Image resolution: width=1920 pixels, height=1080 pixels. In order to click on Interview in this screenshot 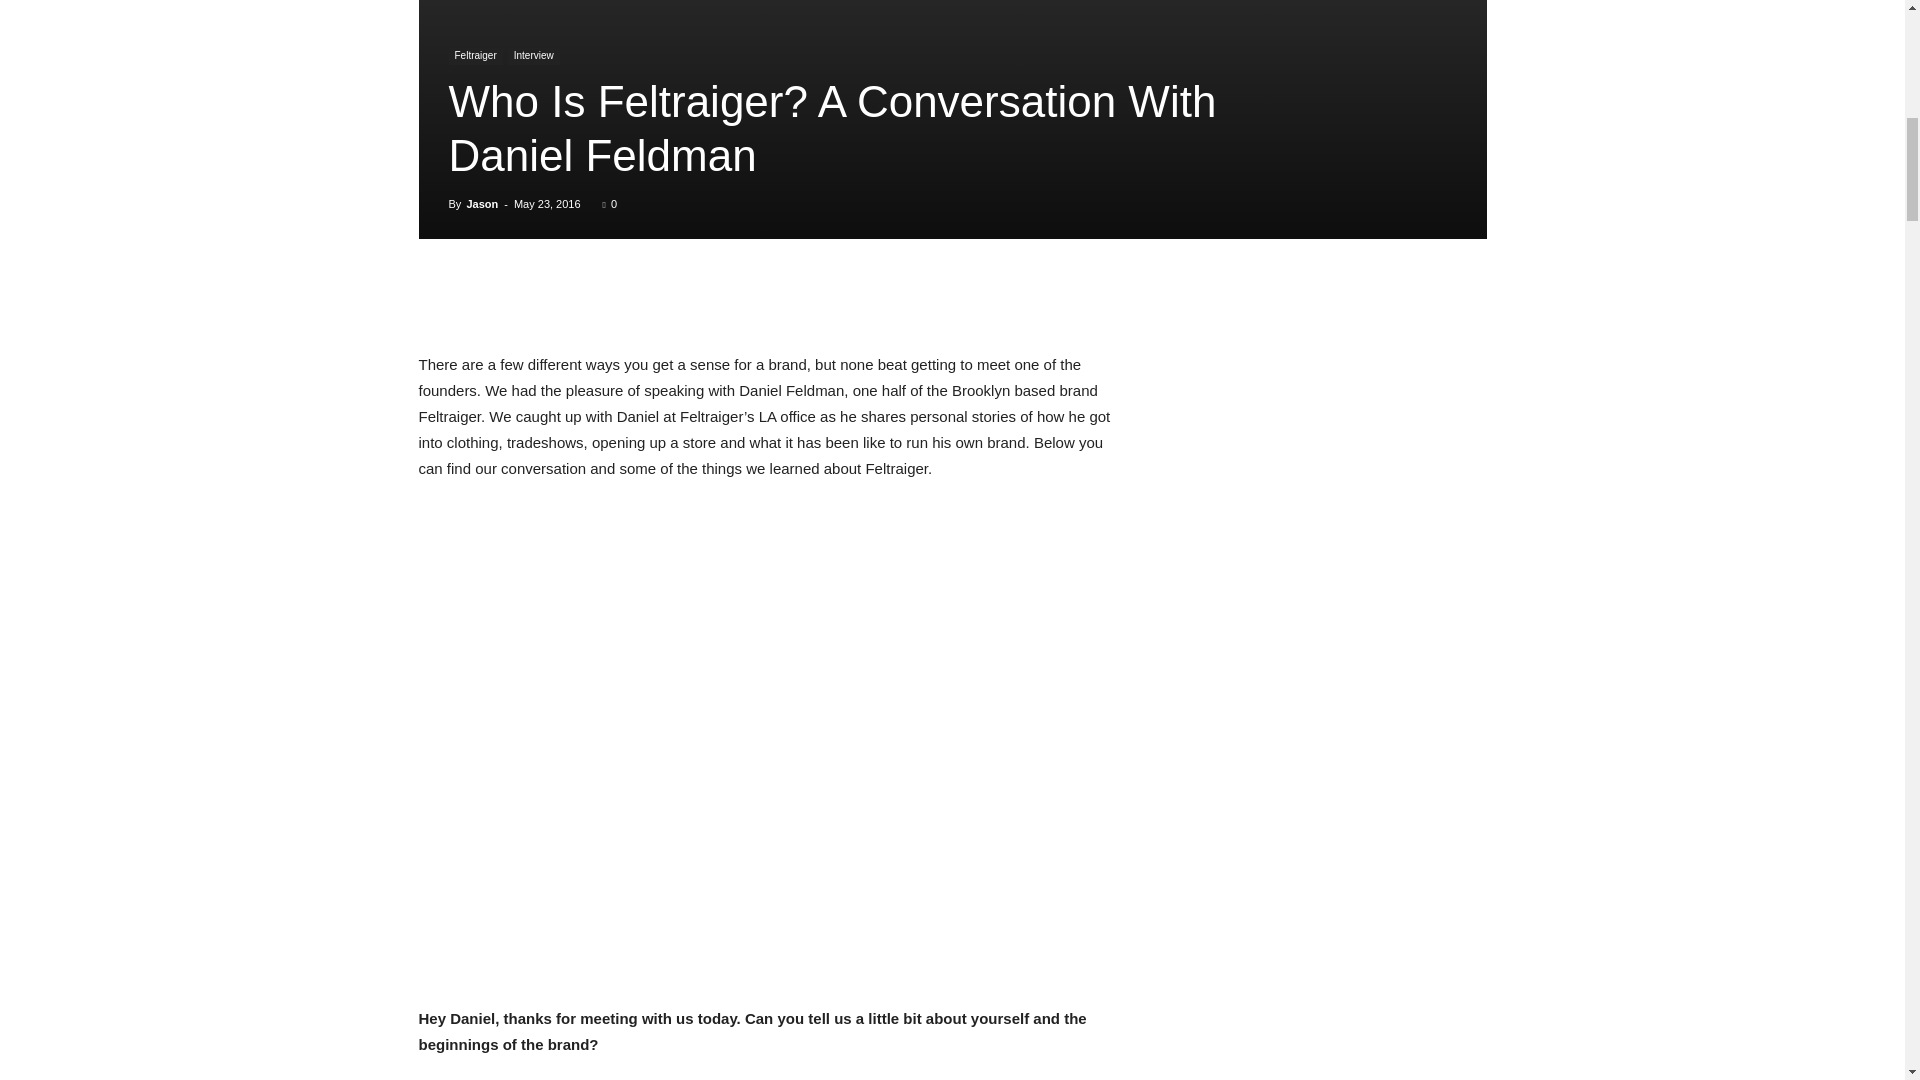, I will do `click(534, 56)`.